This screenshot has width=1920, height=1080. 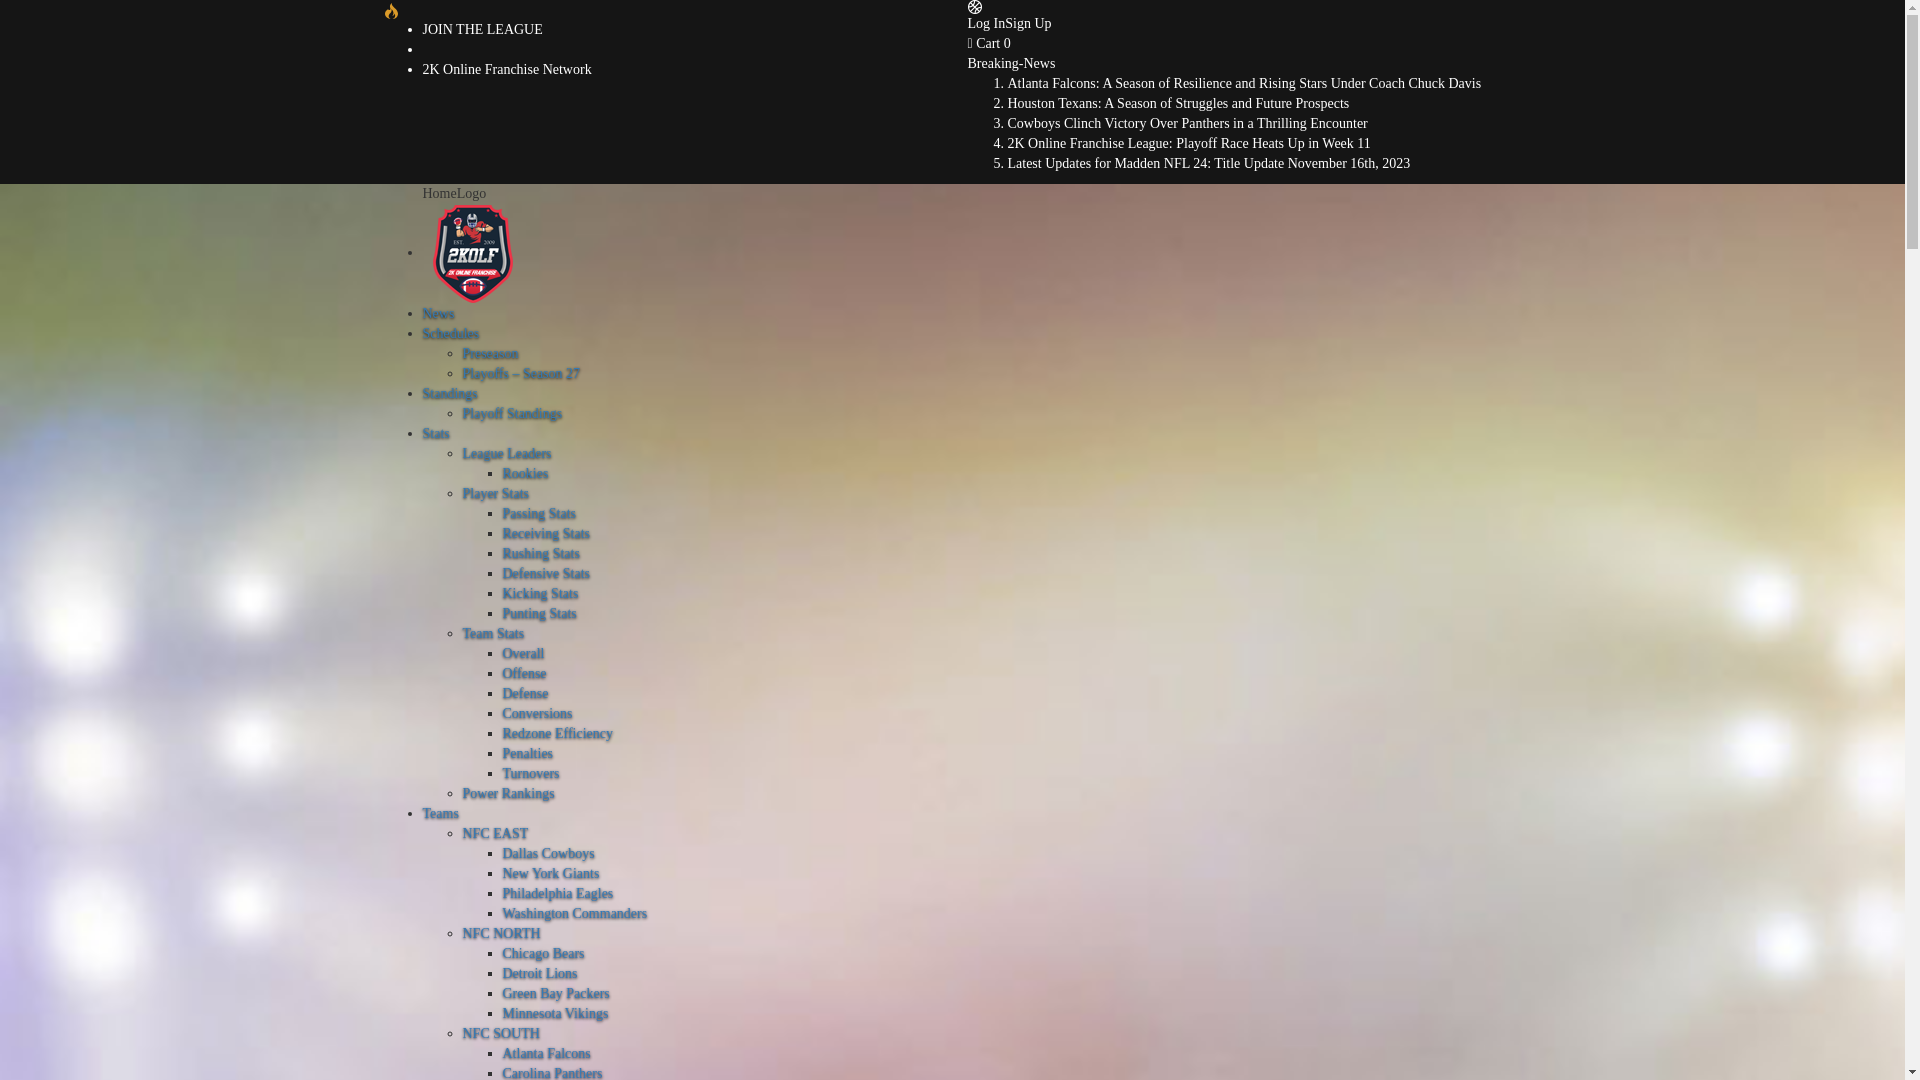 What do you see at coordinates (539, 514) in the screenshot?
I see `Passing Stats` at bounding box center [539, 514].